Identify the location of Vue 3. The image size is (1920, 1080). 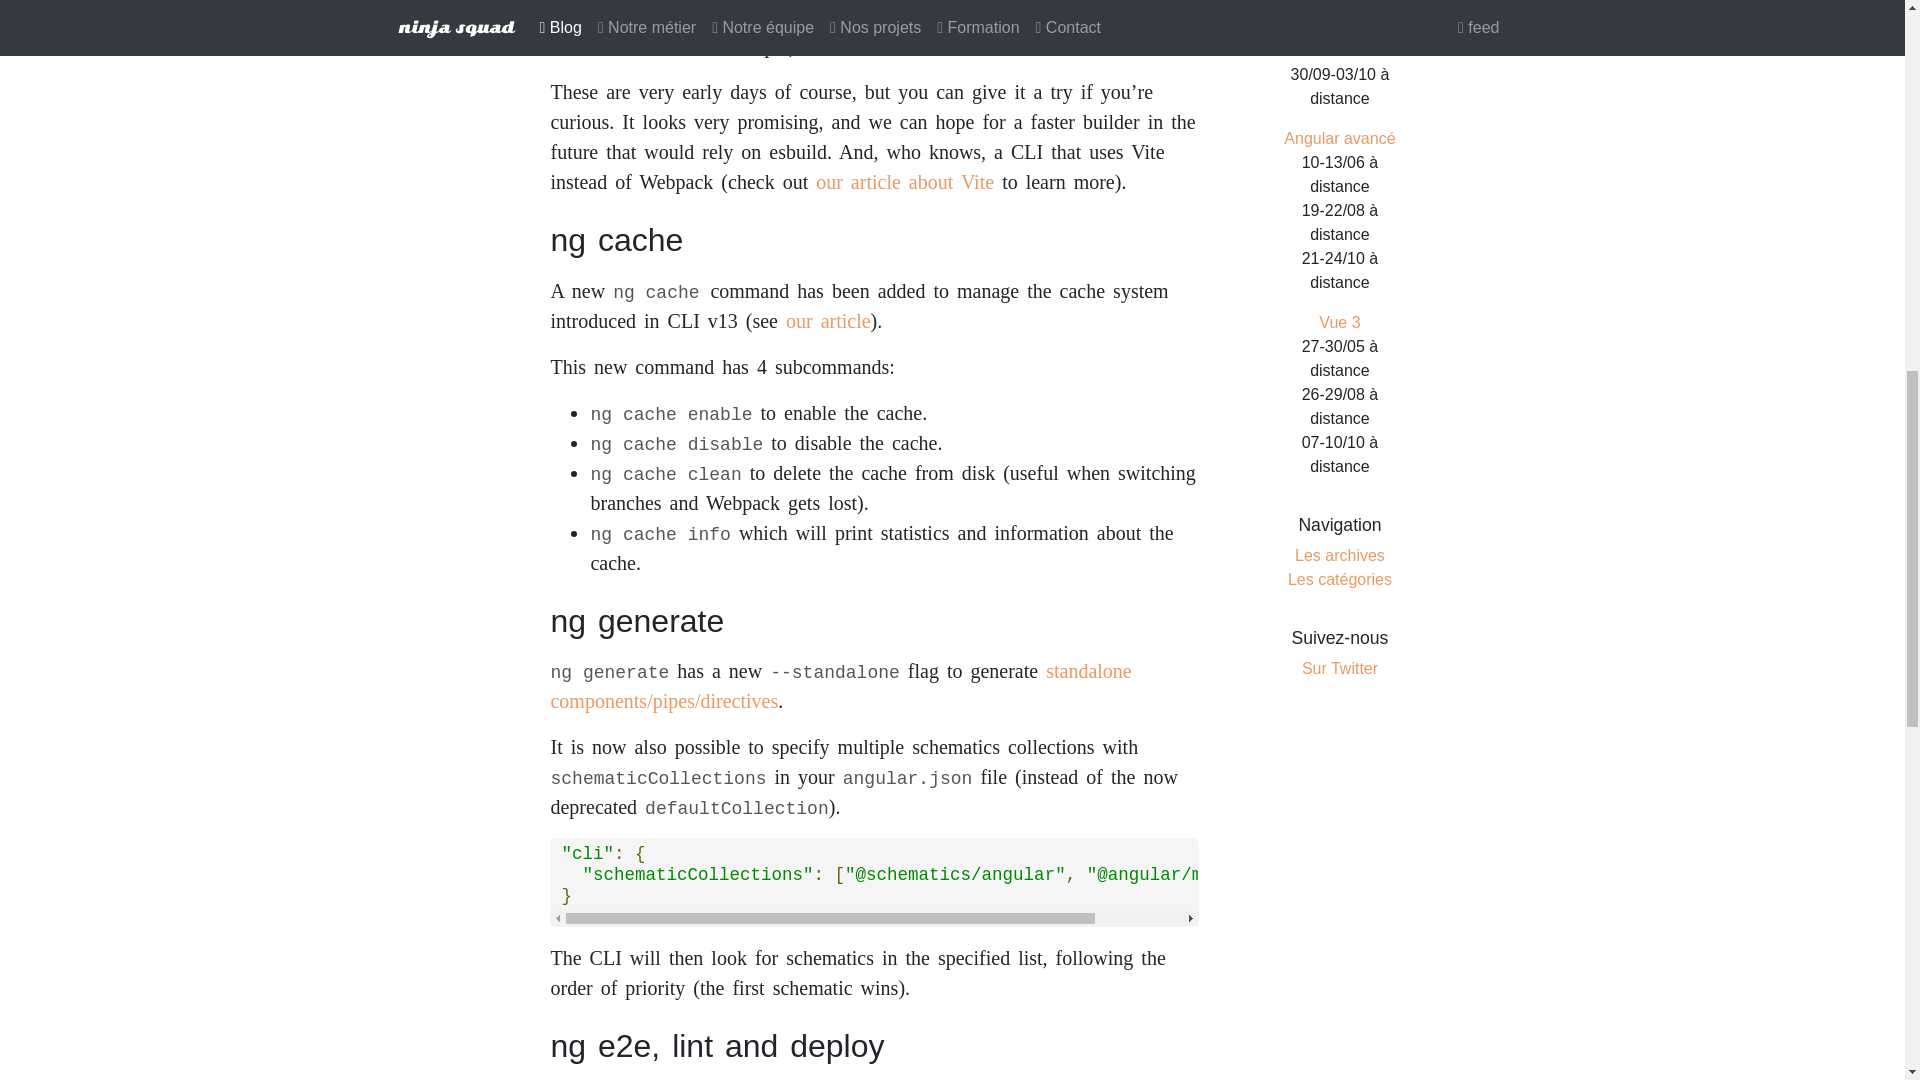
(1339, 322).